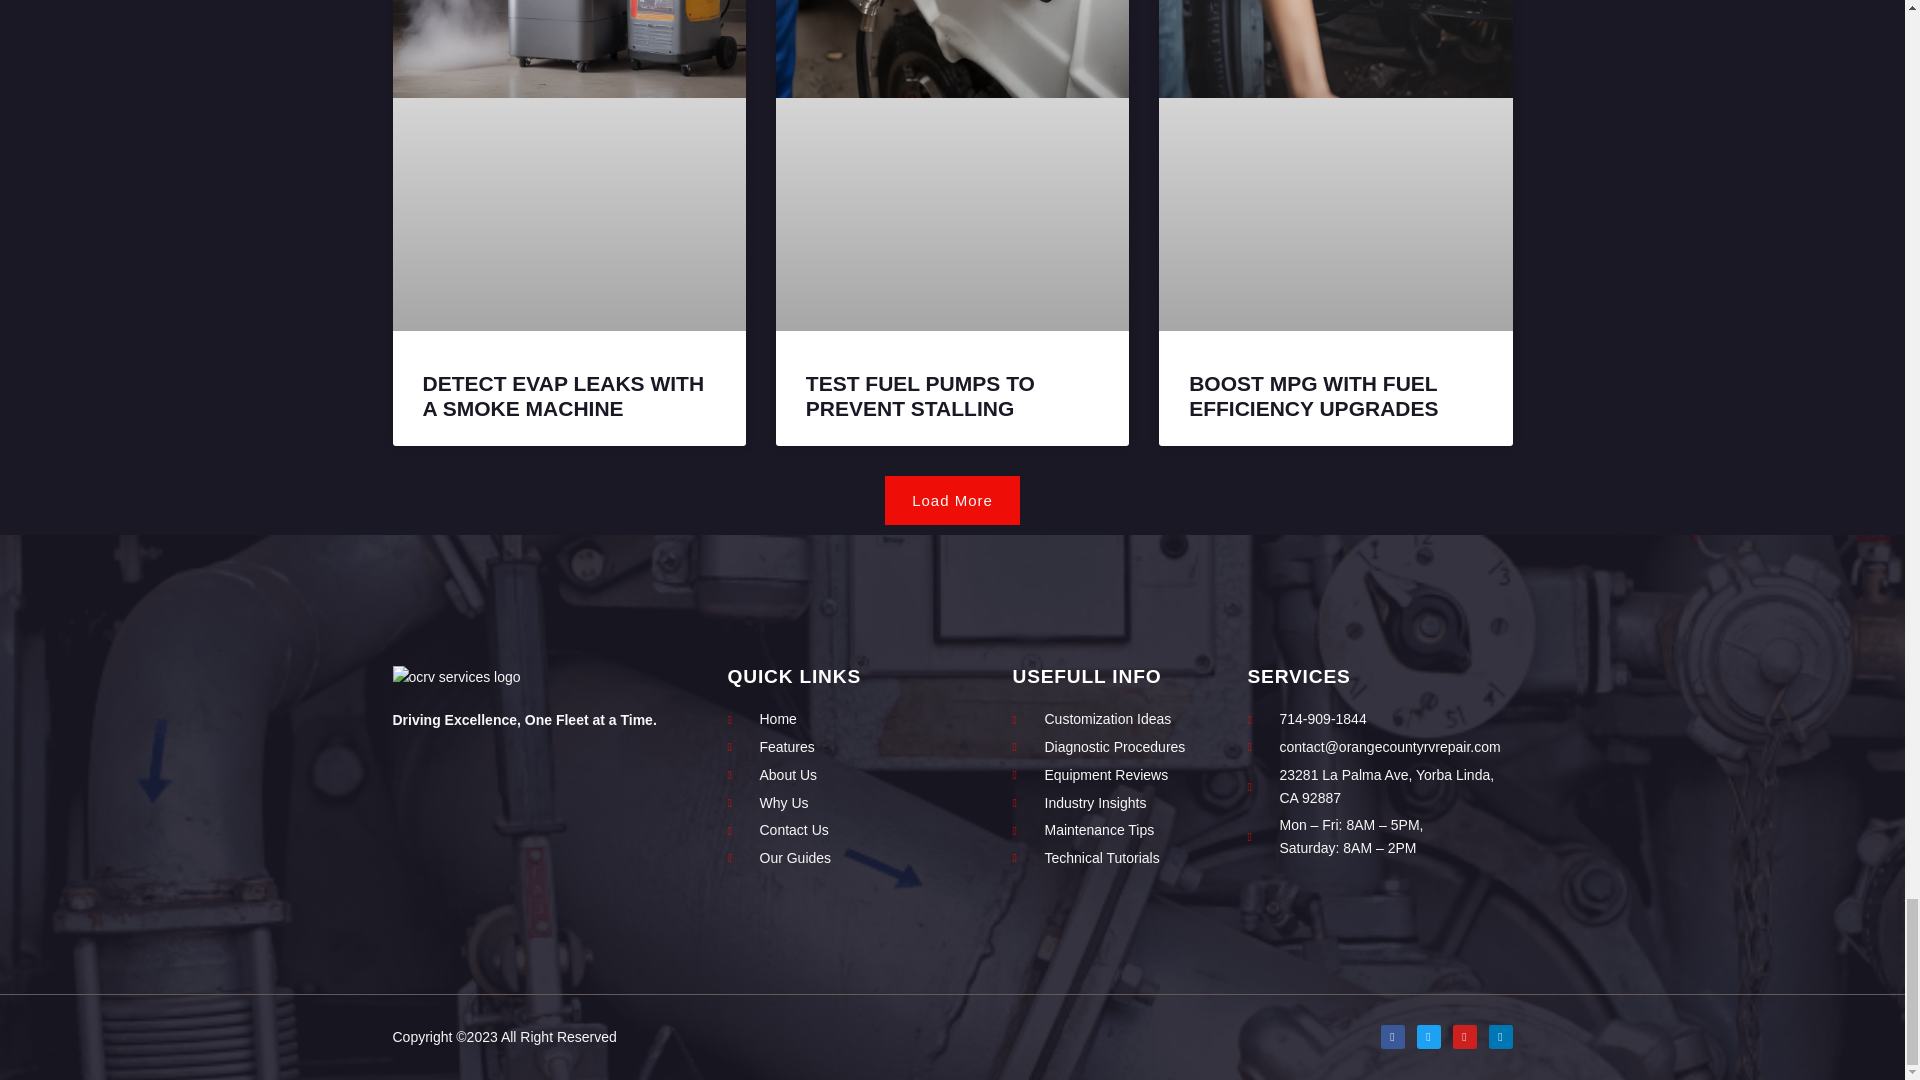 The image size is (1920, 1080). Describe the element at coordinates (920, 396) in the screenshot. I see `TEST FUEL PUMPS TO PREVENT STALLING` at that location.